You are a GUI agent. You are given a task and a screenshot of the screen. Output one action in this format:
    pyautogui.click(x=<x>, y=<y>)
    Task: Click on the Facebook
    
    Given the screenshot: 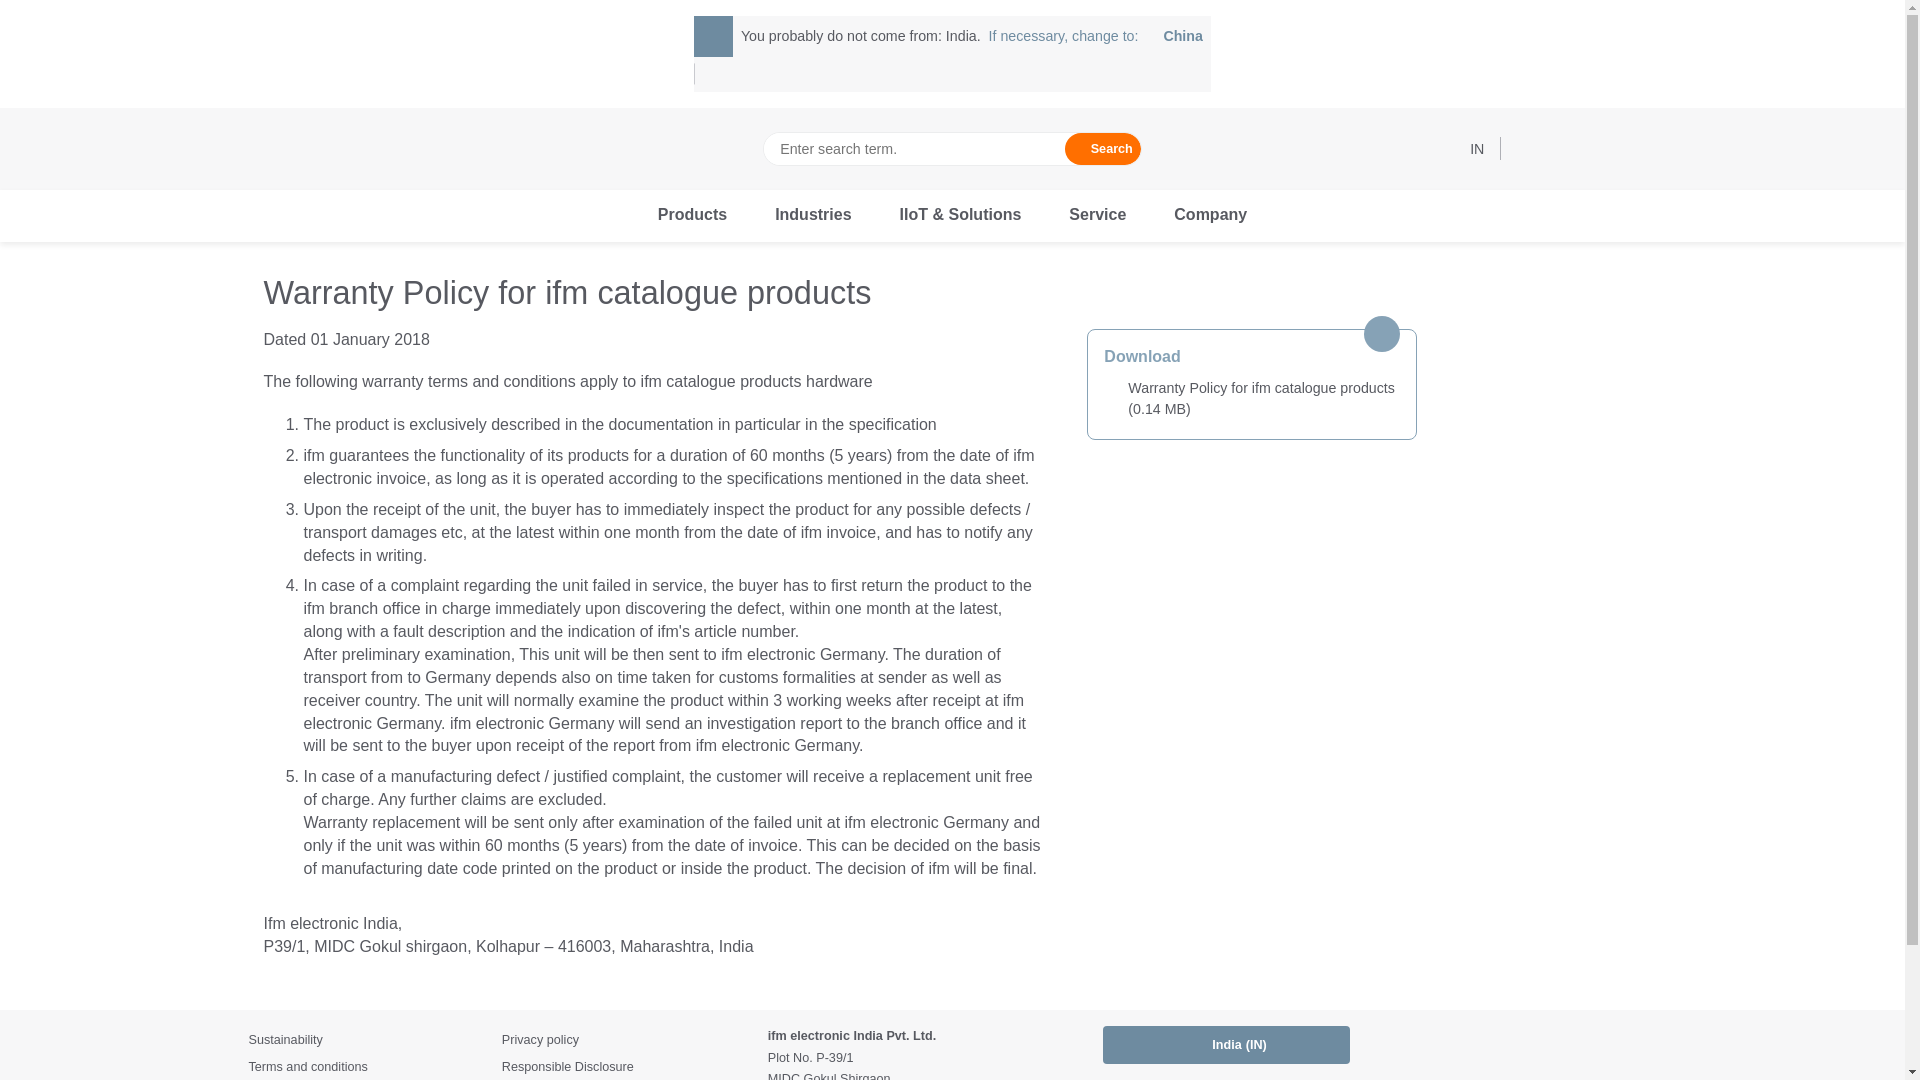 What is the action you would take?
    pyautogui.click(x=1438, y=1044)
    